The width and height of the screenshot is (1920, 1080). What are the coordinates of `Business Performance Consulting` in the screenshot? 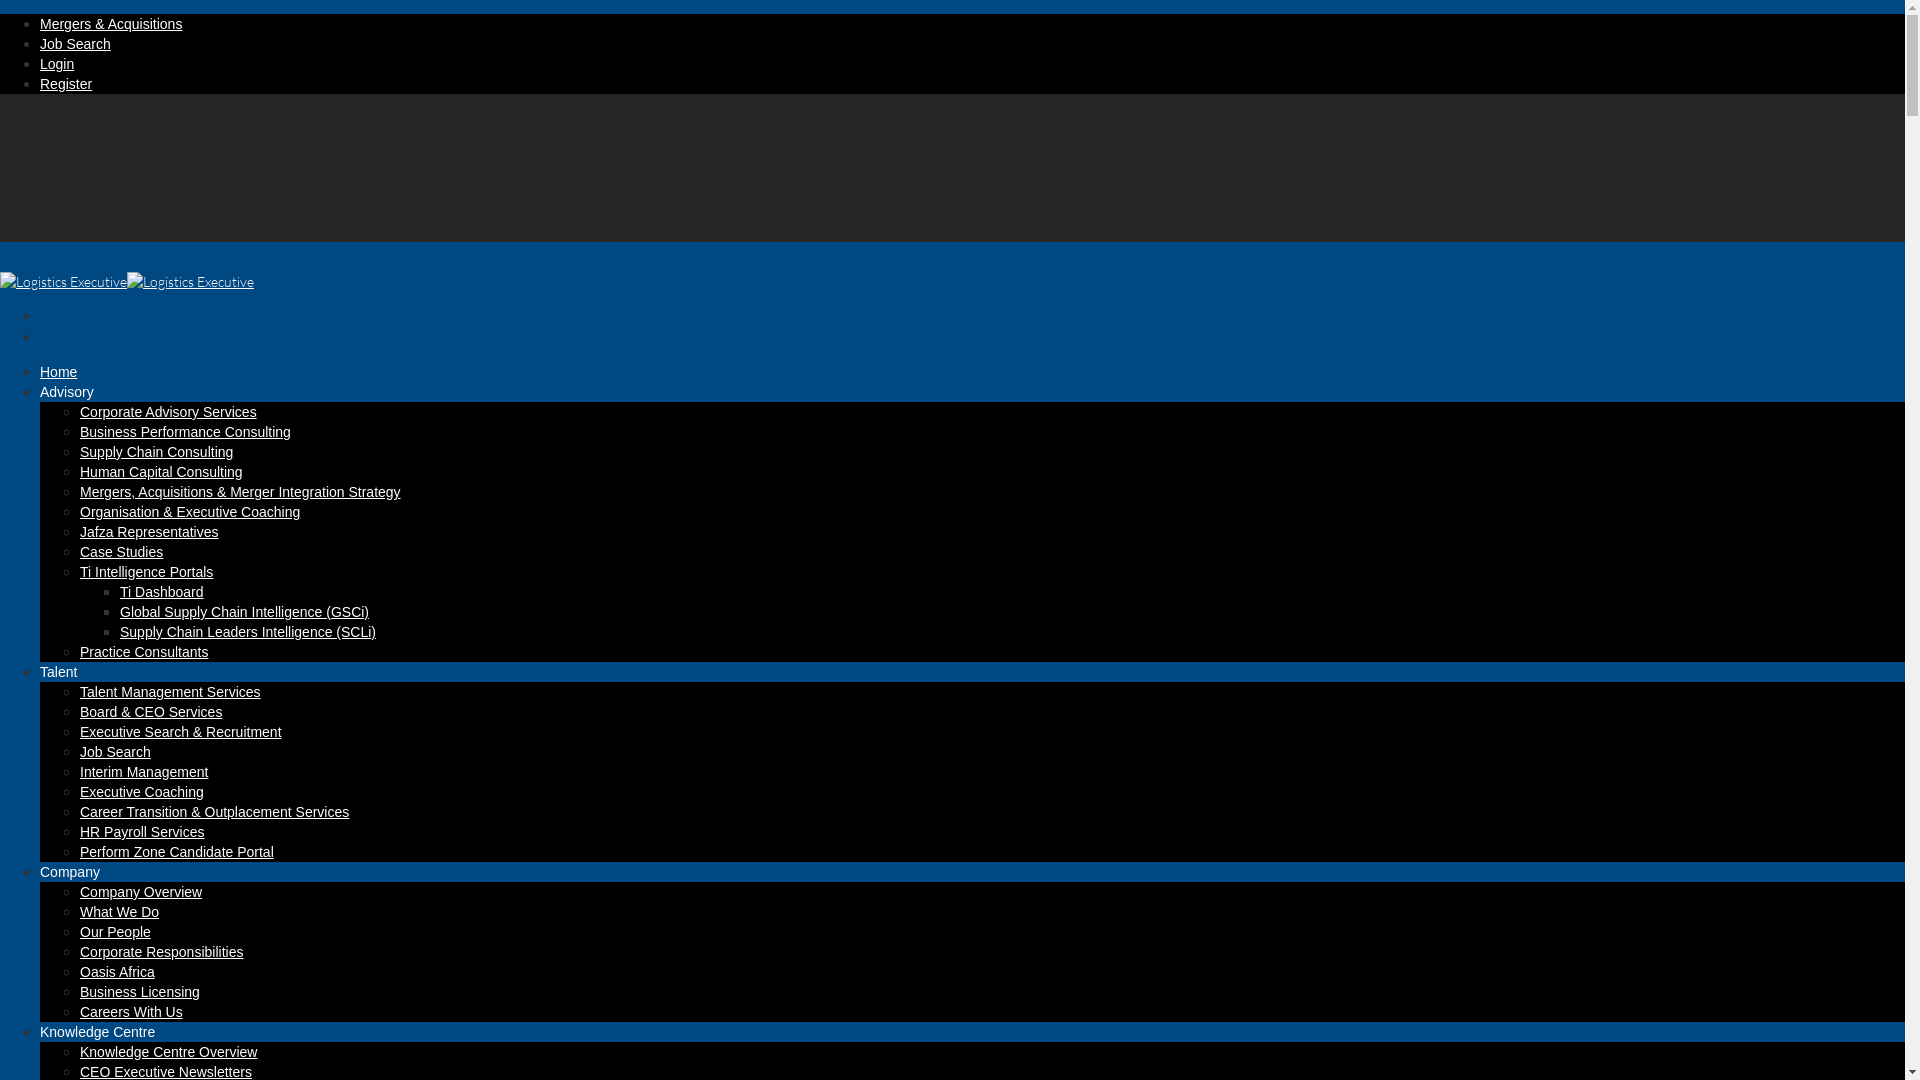 It's located at (186, 432).